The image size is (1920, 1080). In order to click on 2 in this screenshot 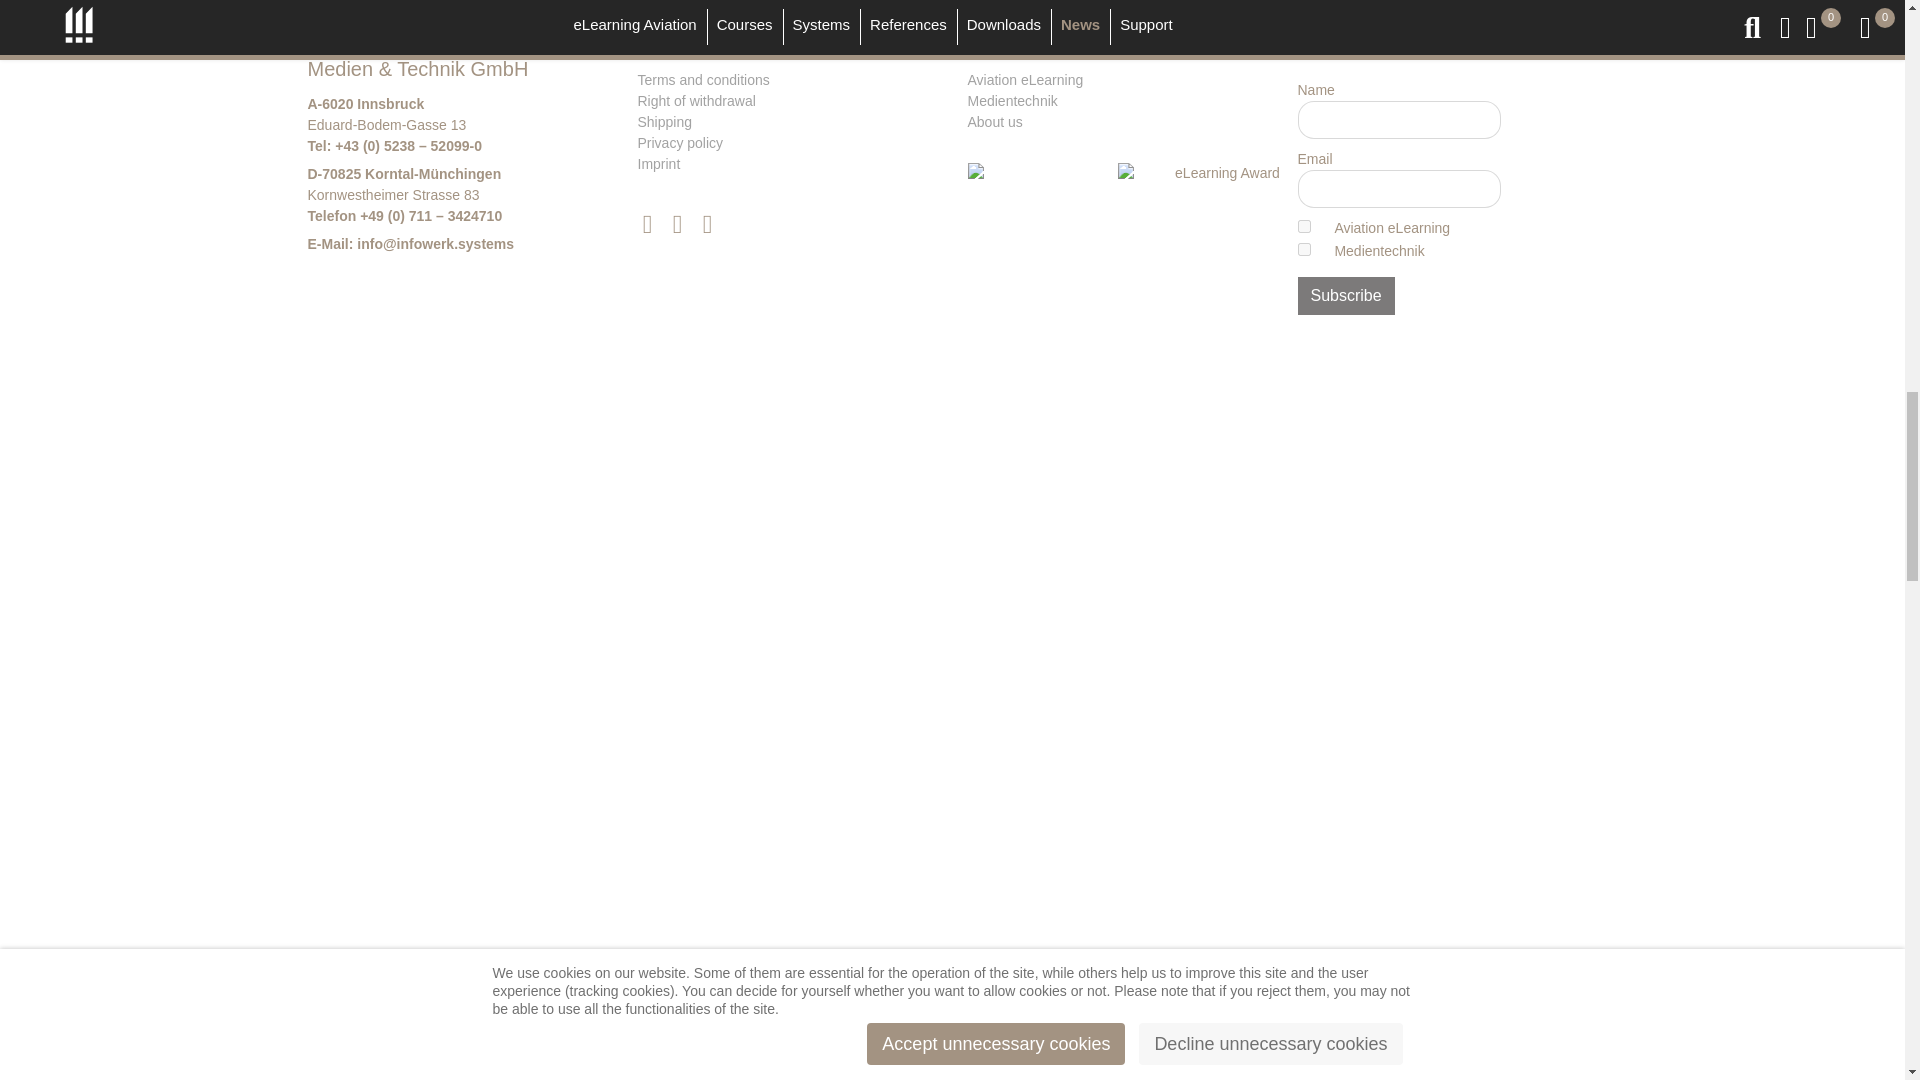, I will do `click(1304, 249)`.